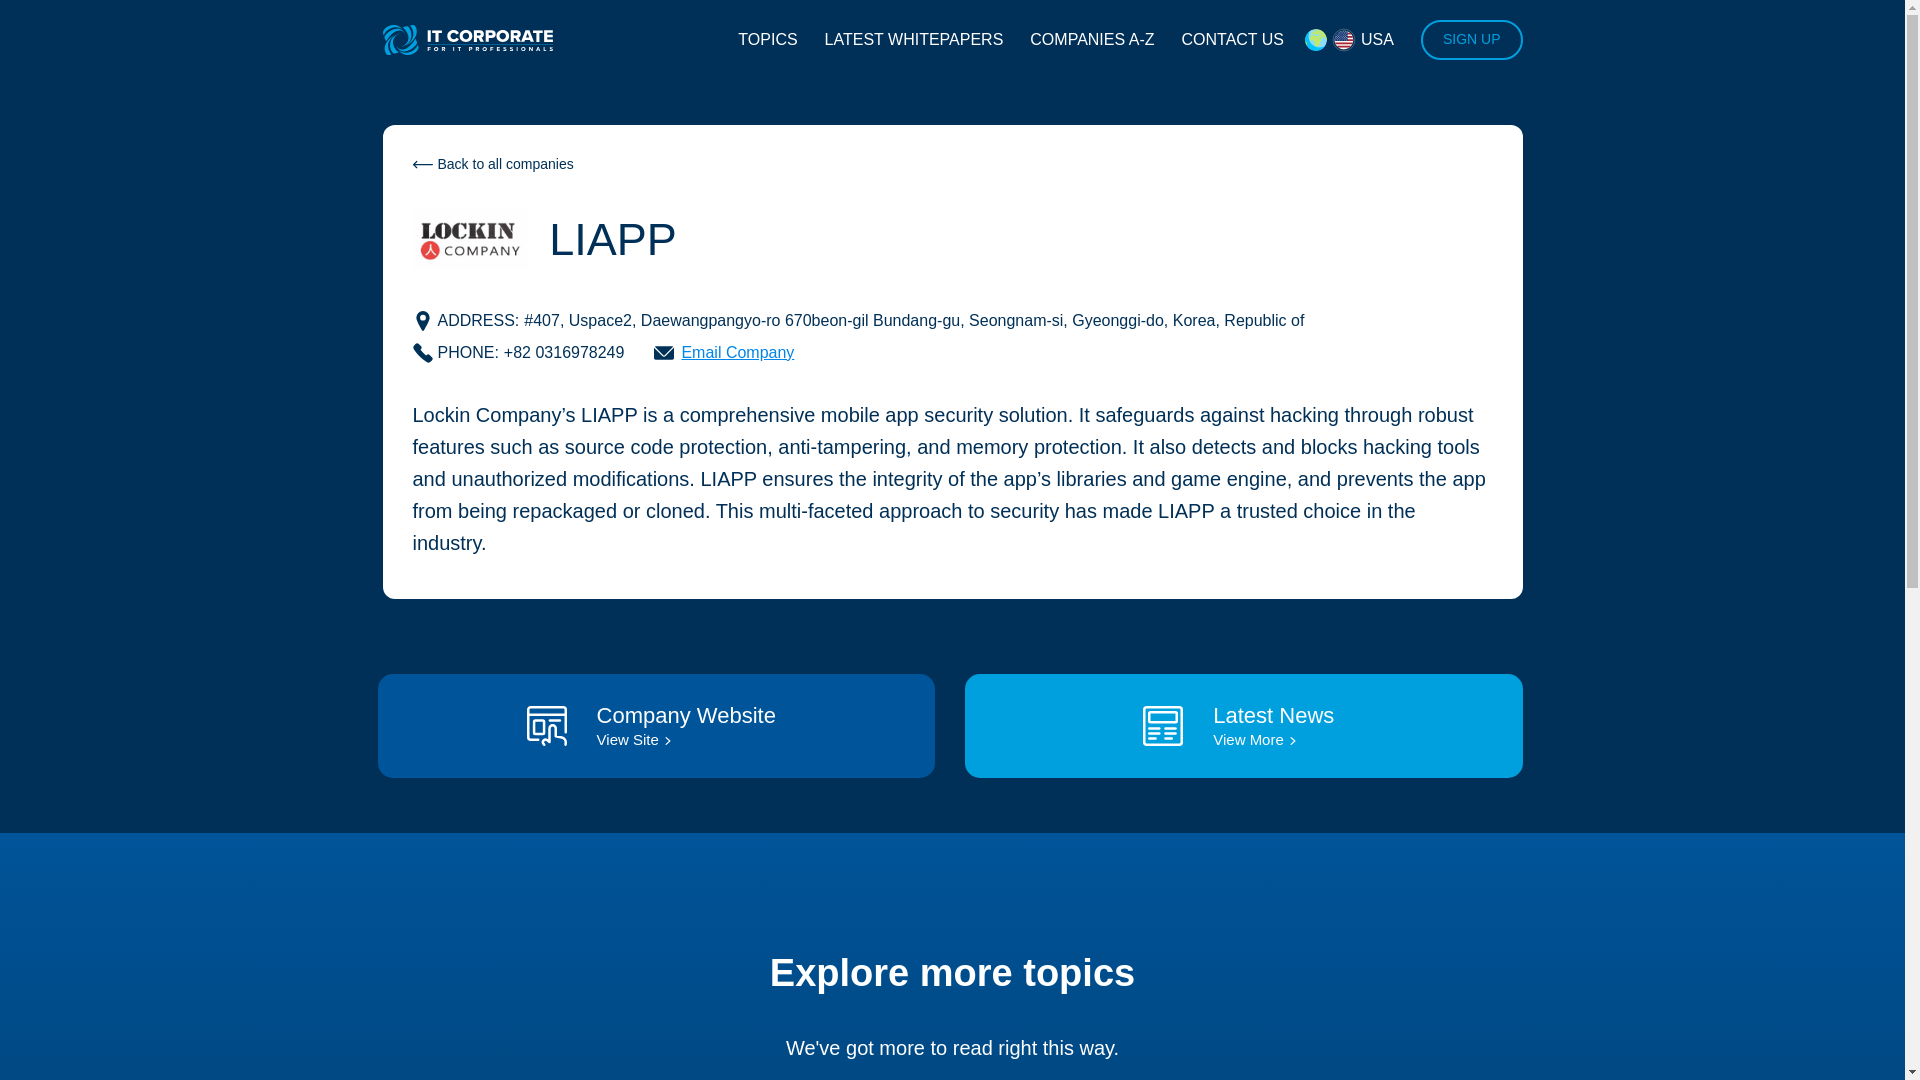 The width and height of the screenshot is (1920, 1080). Describe the element at coordinates (1232, 40) in the screenshot. I see `CONTACT US` at that location.